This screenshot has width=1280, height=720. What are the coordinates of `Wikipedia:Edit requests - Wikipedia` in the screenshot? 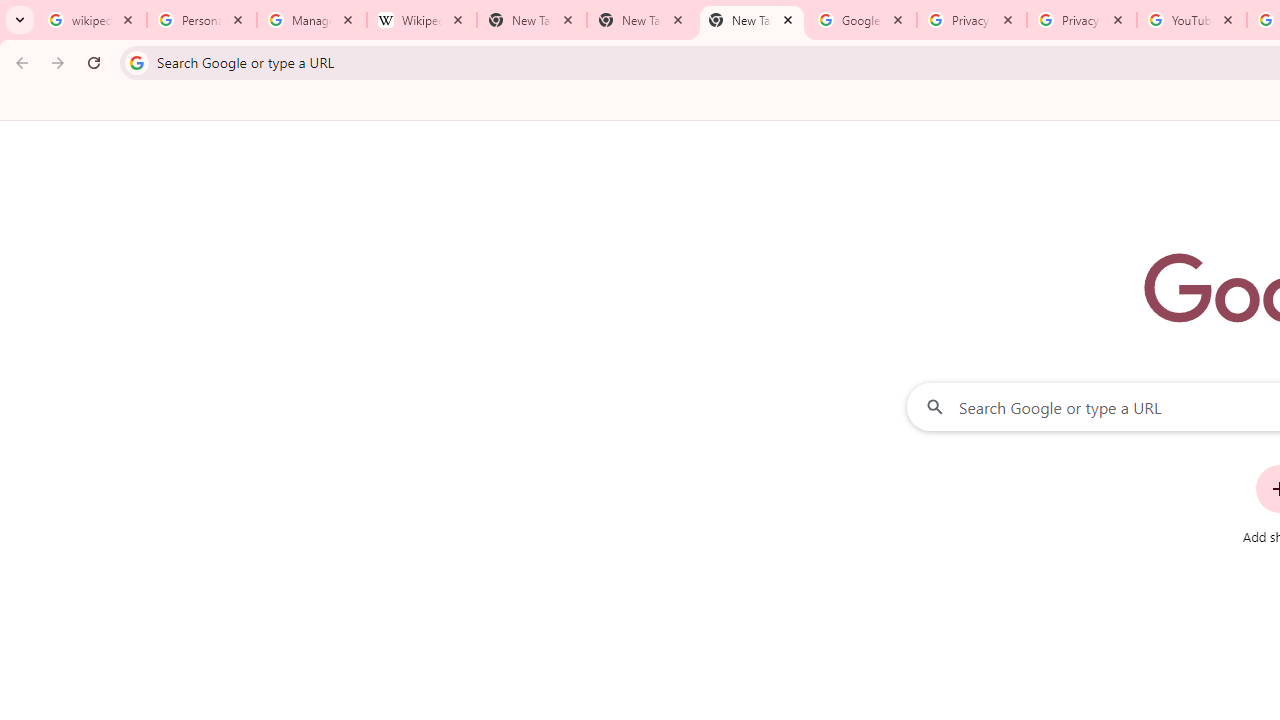 It's located at (422, 20).